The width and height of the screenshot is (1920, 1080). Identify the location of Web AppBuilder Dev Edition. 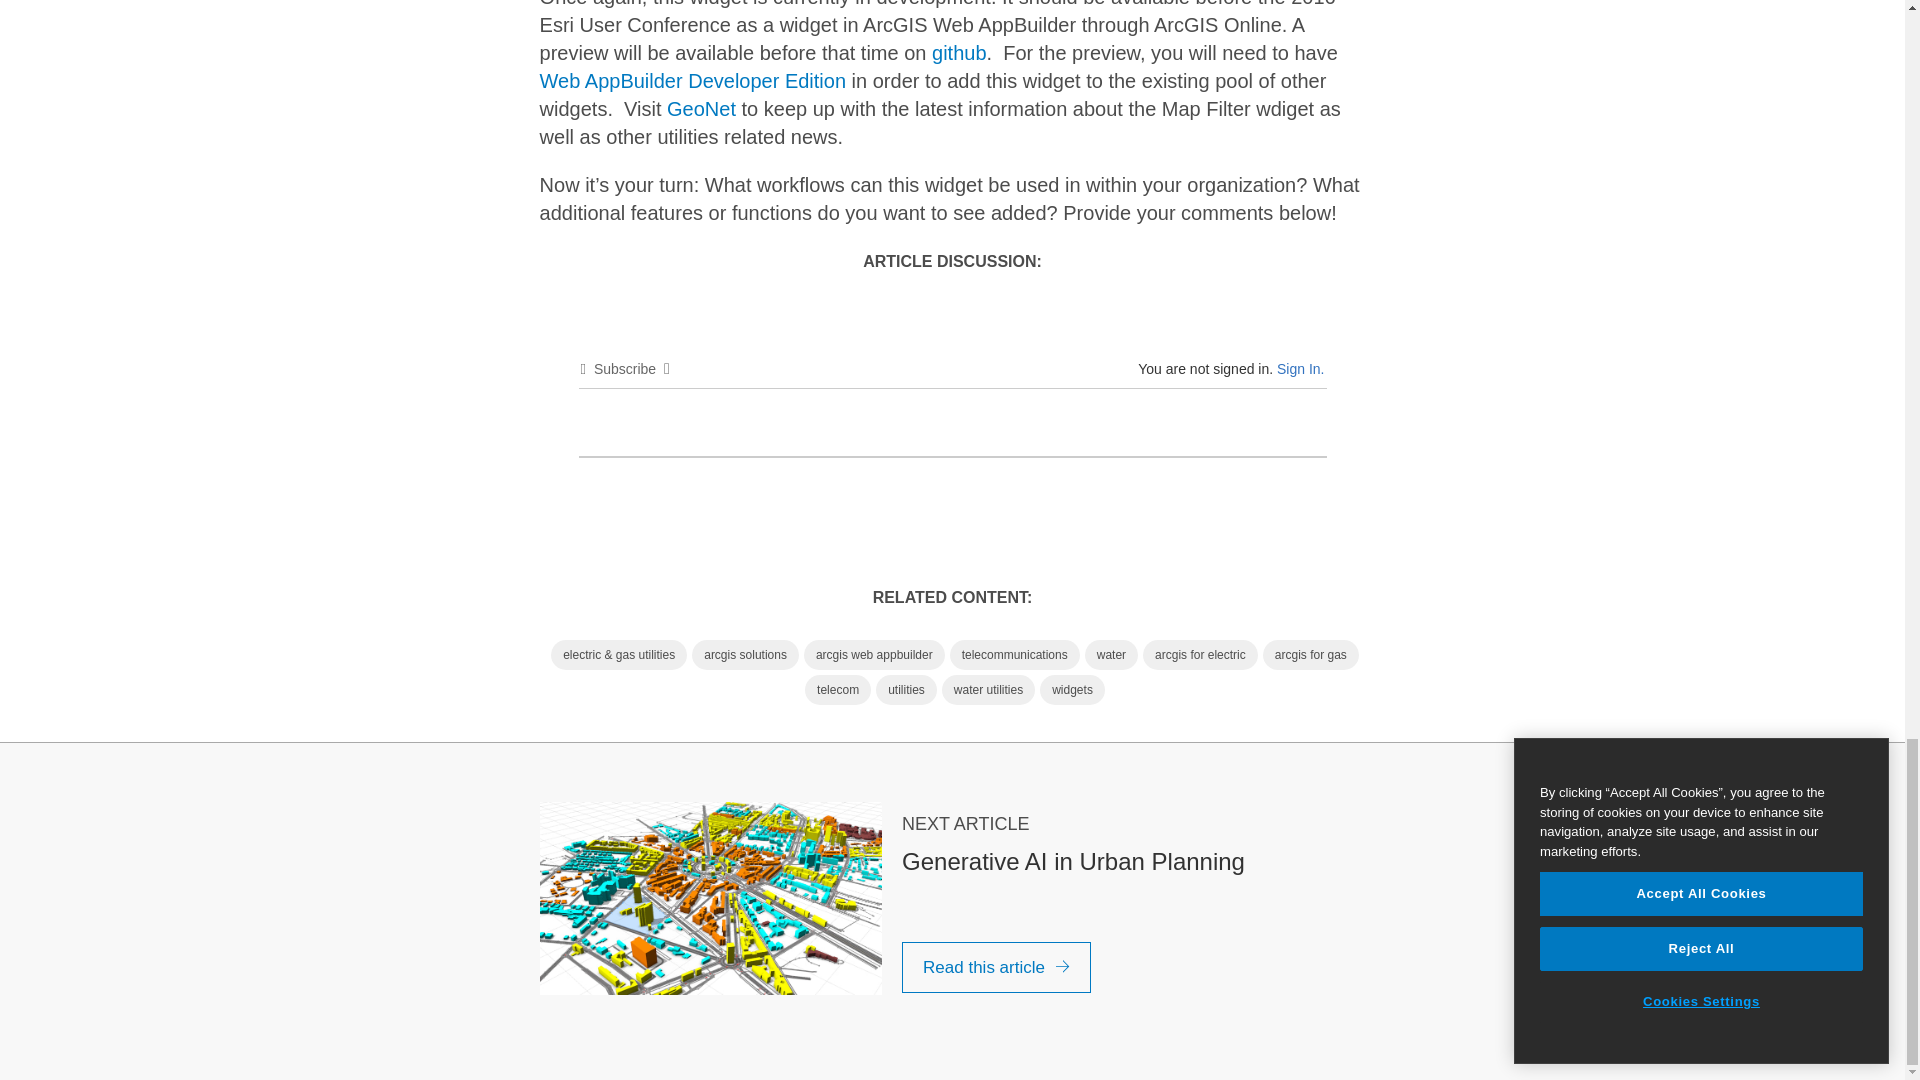
(692, 80).